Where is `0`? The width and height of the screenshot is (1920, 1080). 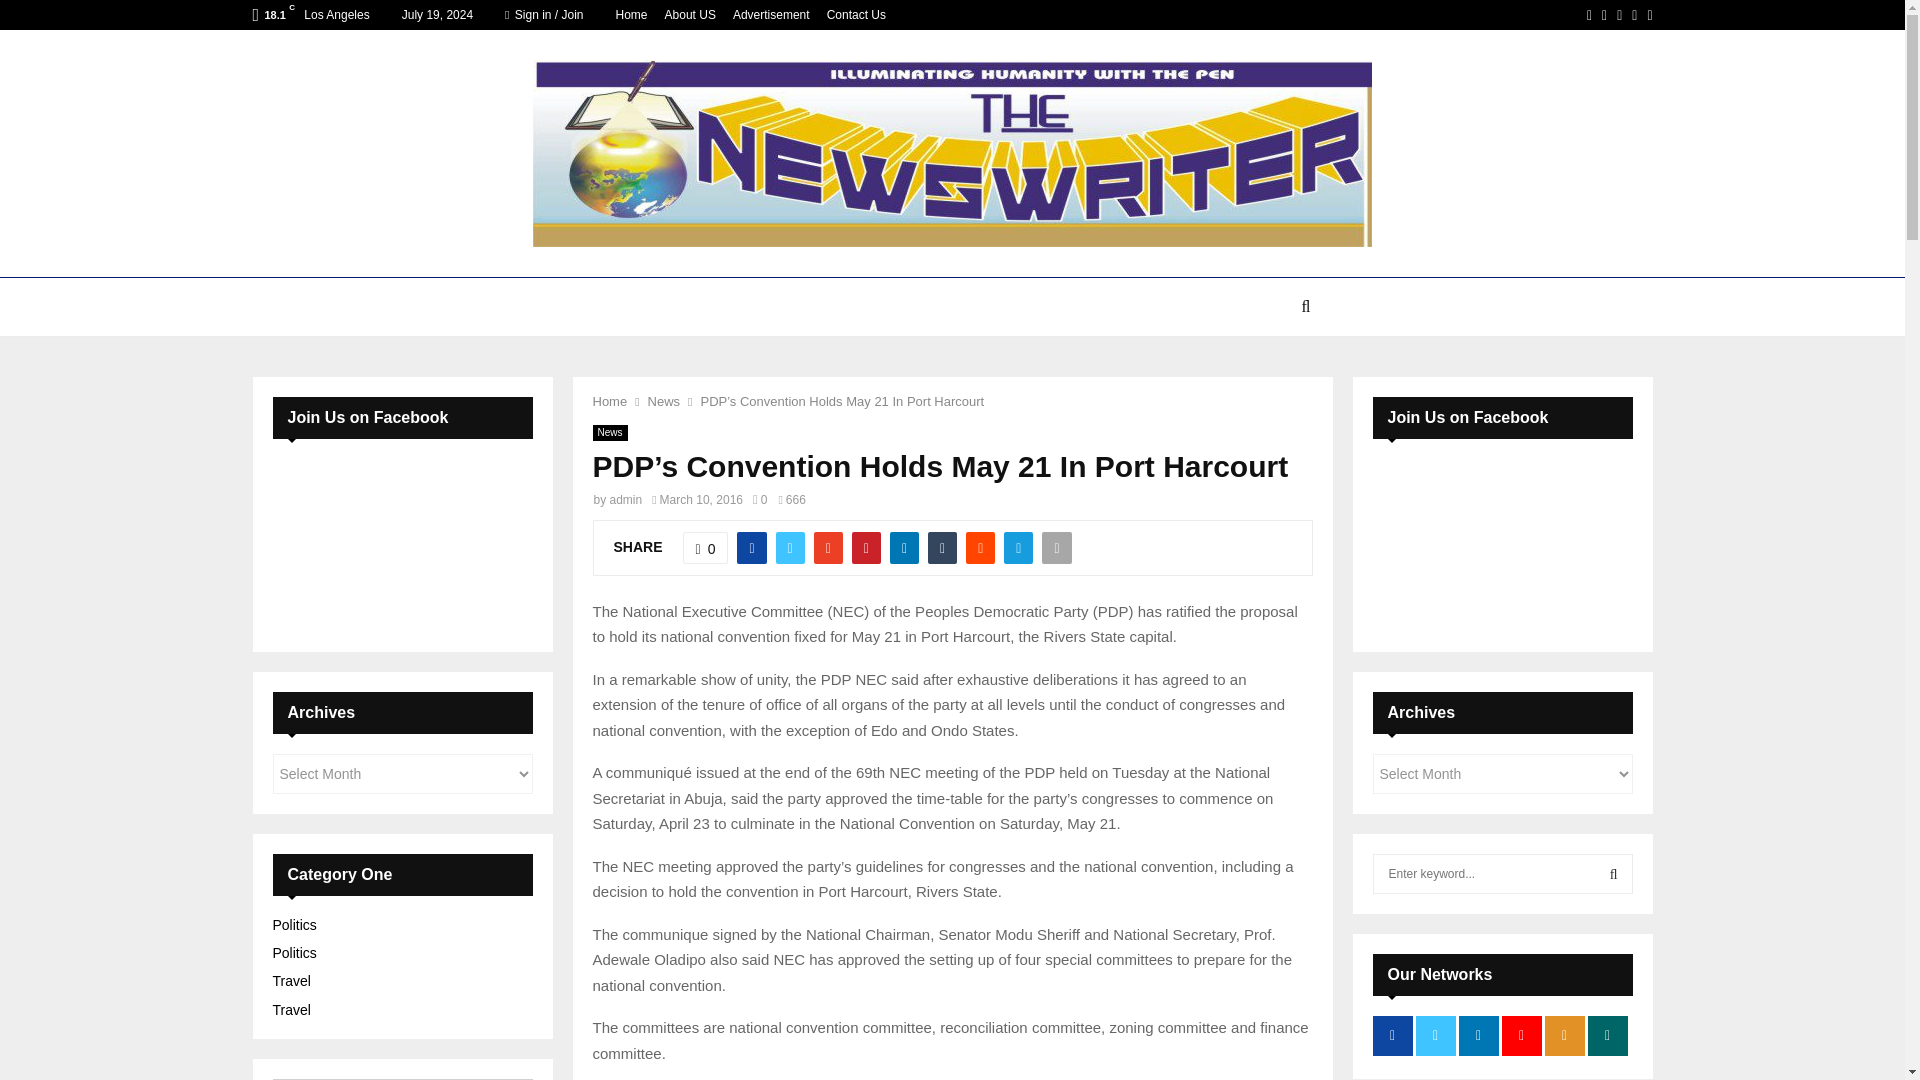 0 is located at coordinates (706, 548).